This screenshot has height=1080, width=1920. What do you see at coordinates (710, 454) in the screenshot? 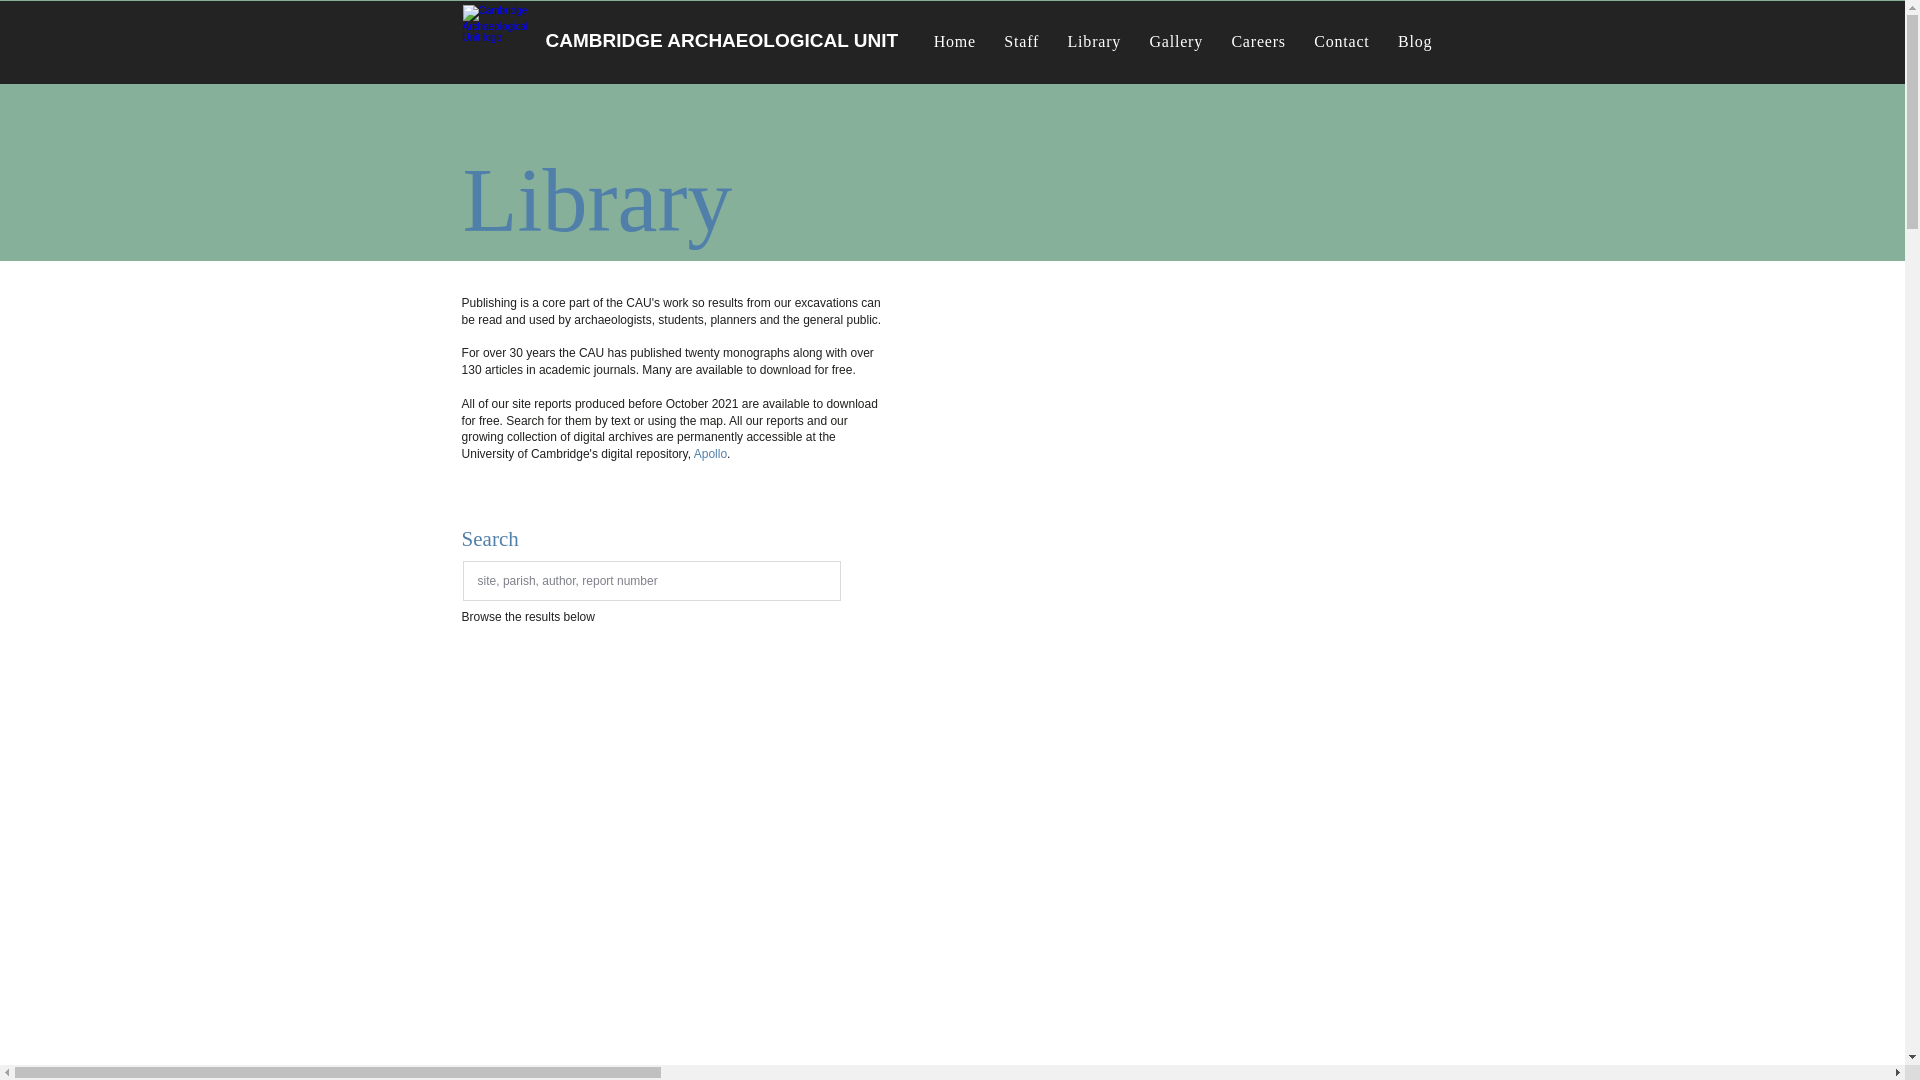
I see `Apollo` at bounding box center [710, 454].